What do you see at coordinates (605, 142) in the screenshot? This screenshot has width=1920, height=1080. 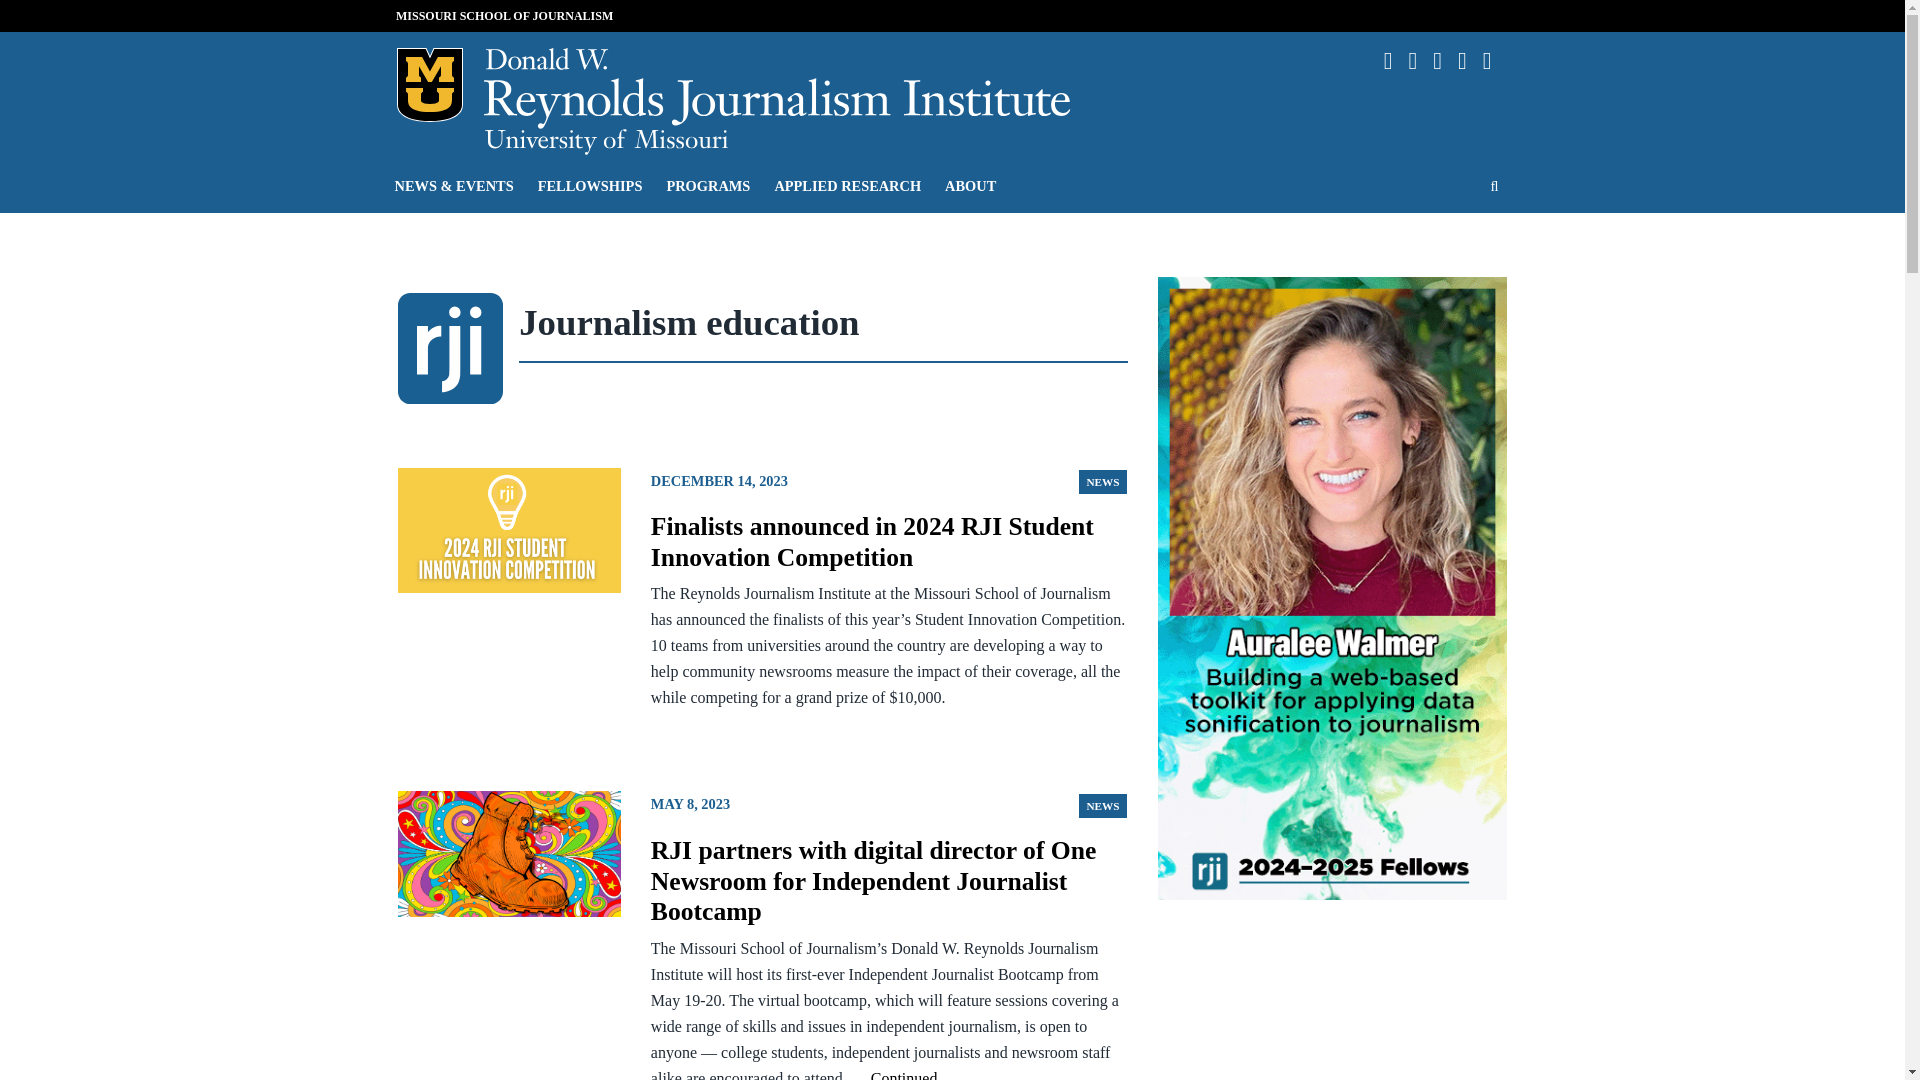 I see `University of Missouri` at bounding box center [605, 142].